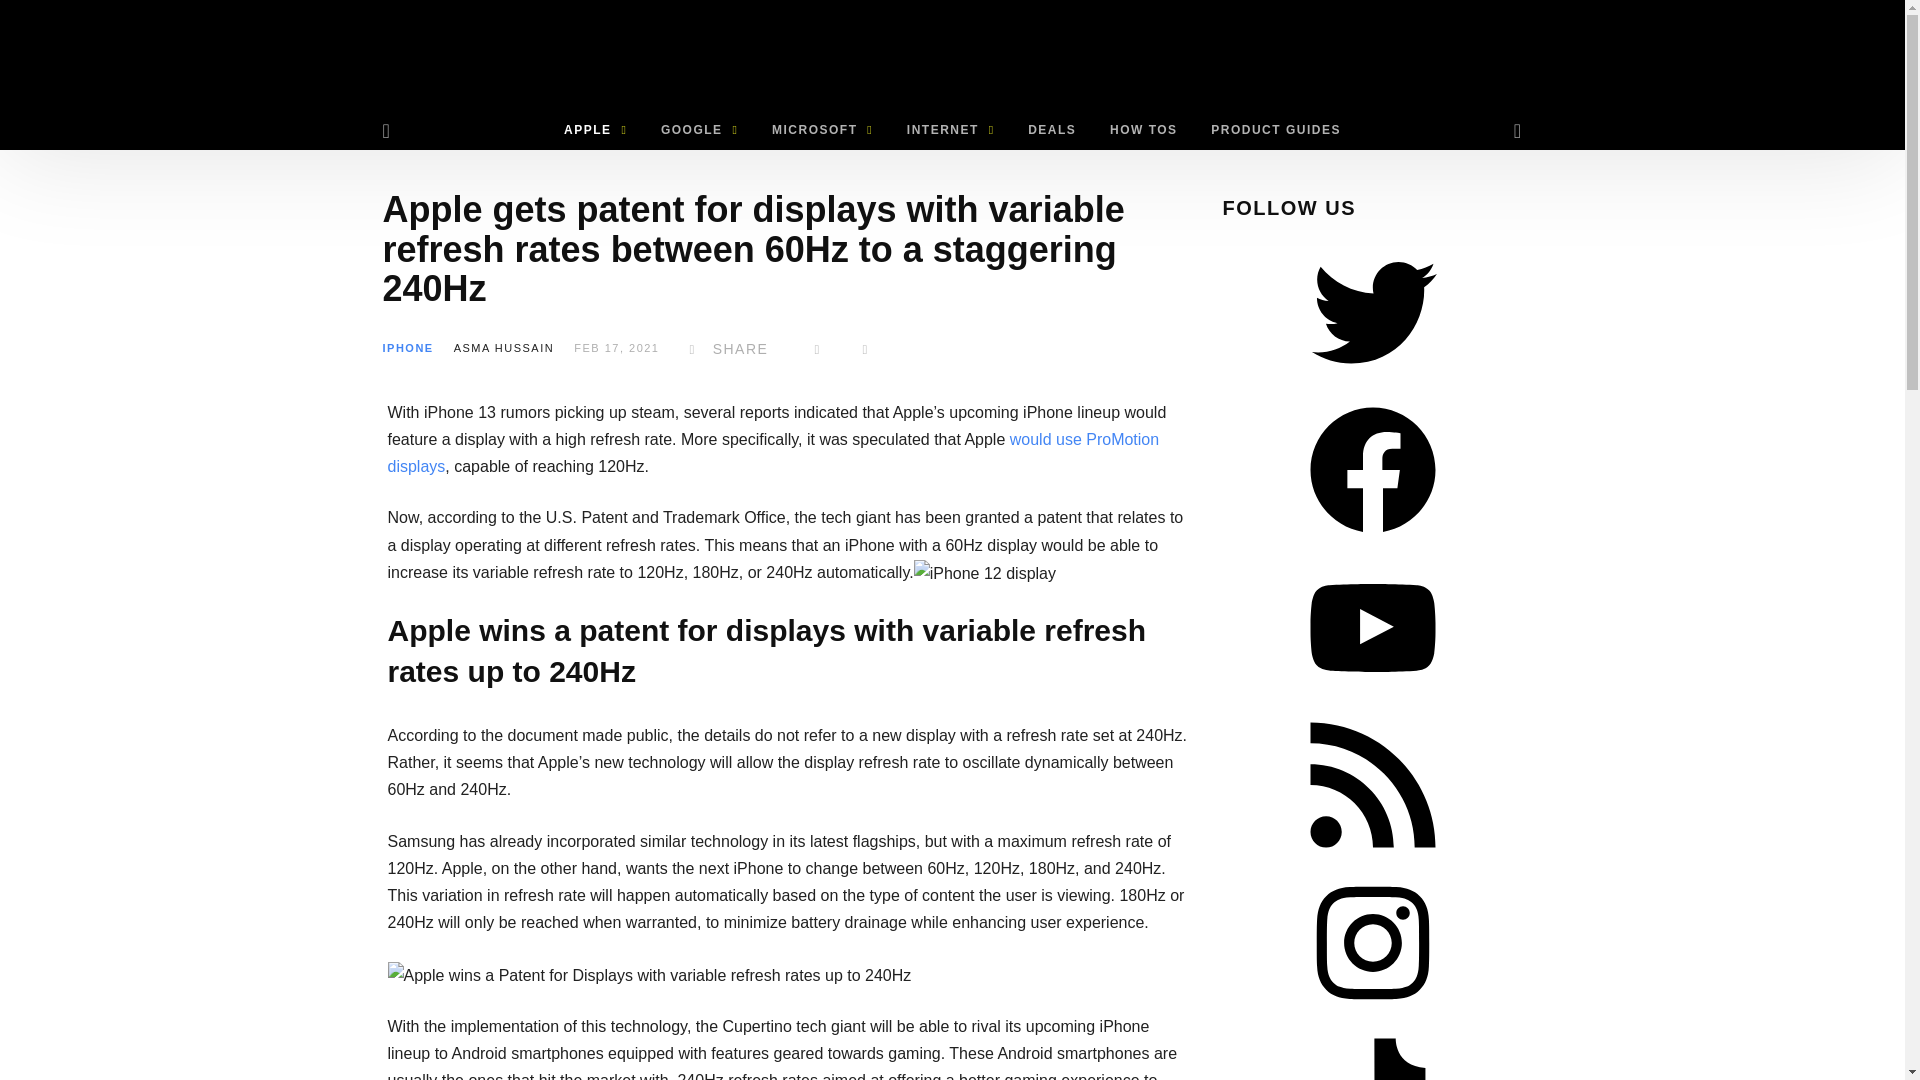 This screenshot has width=1920, height=1080. What do you see at coordinates (595, 130) in the screenshot?
I see `APPLE` at bounding box center [595, 130].